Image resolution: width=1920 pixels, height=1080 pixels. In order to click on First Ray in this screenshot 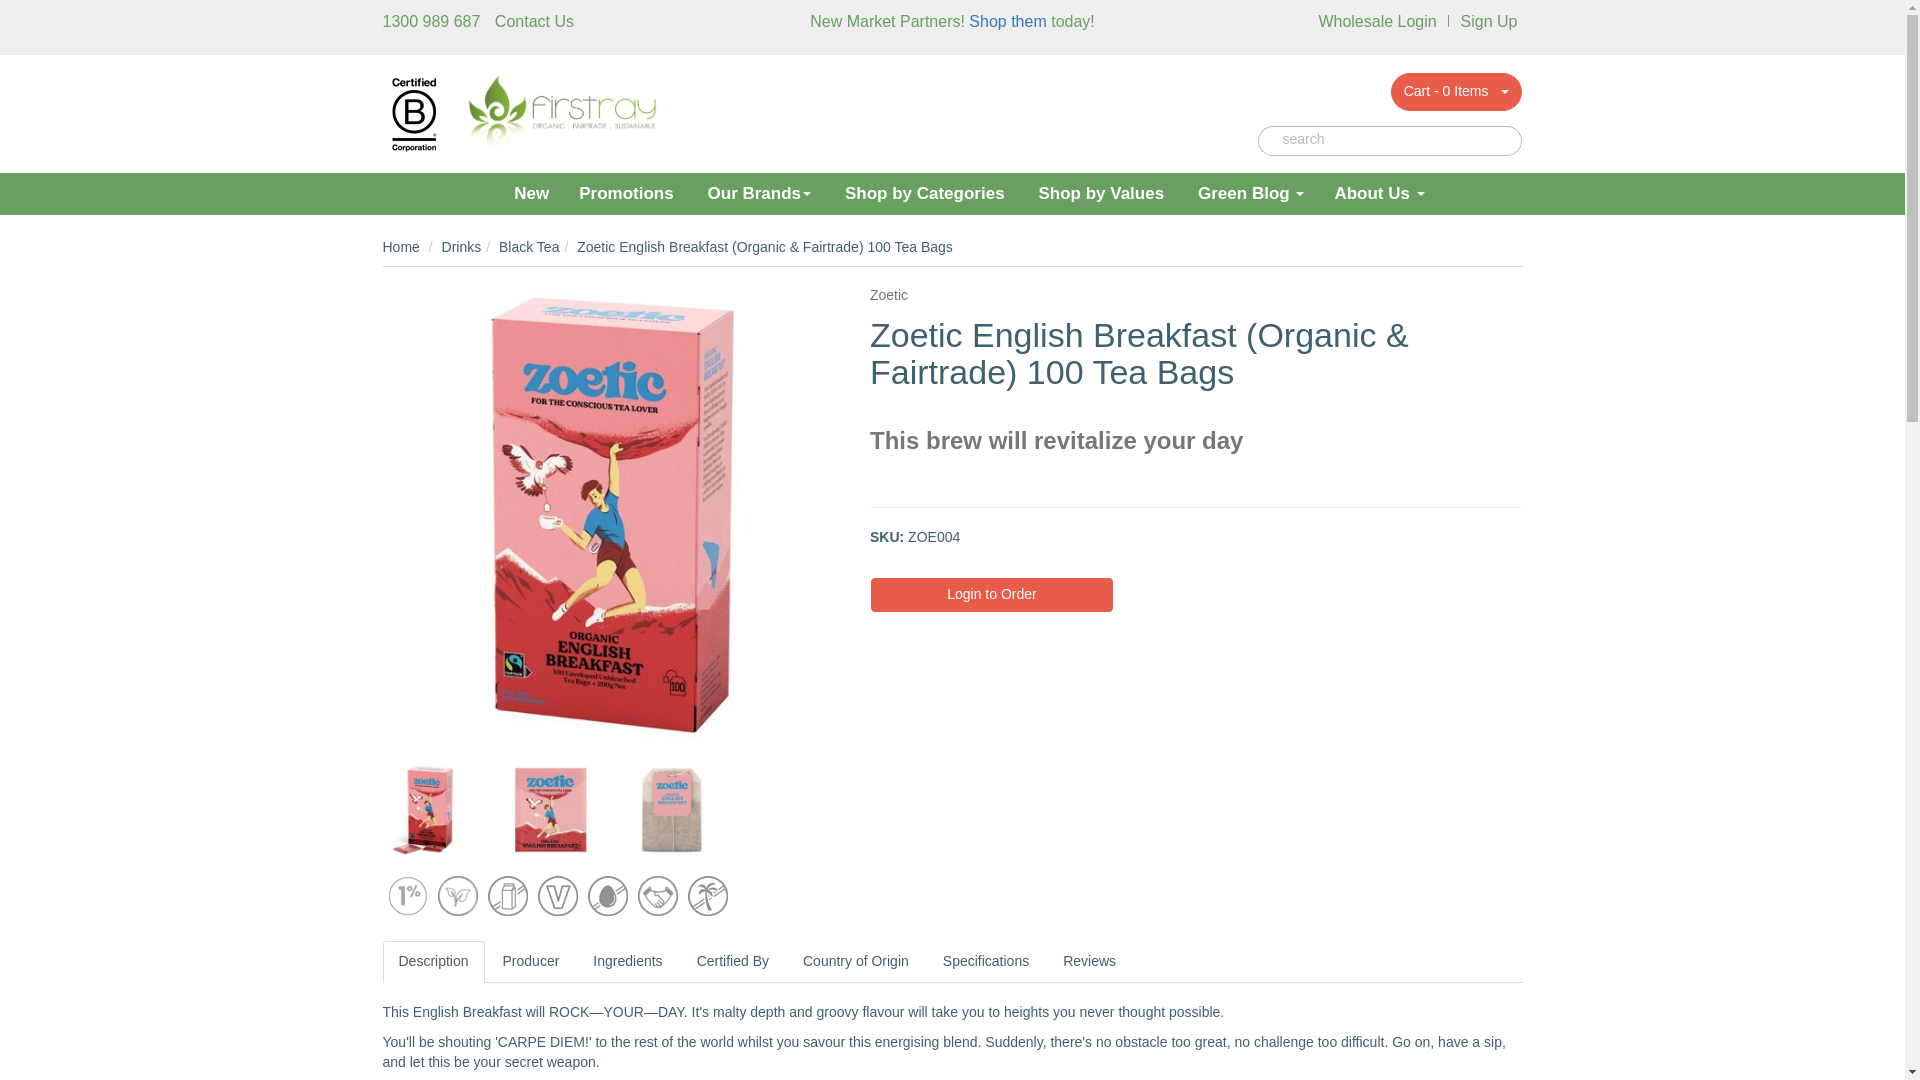, I will do `click(488, 188)`.